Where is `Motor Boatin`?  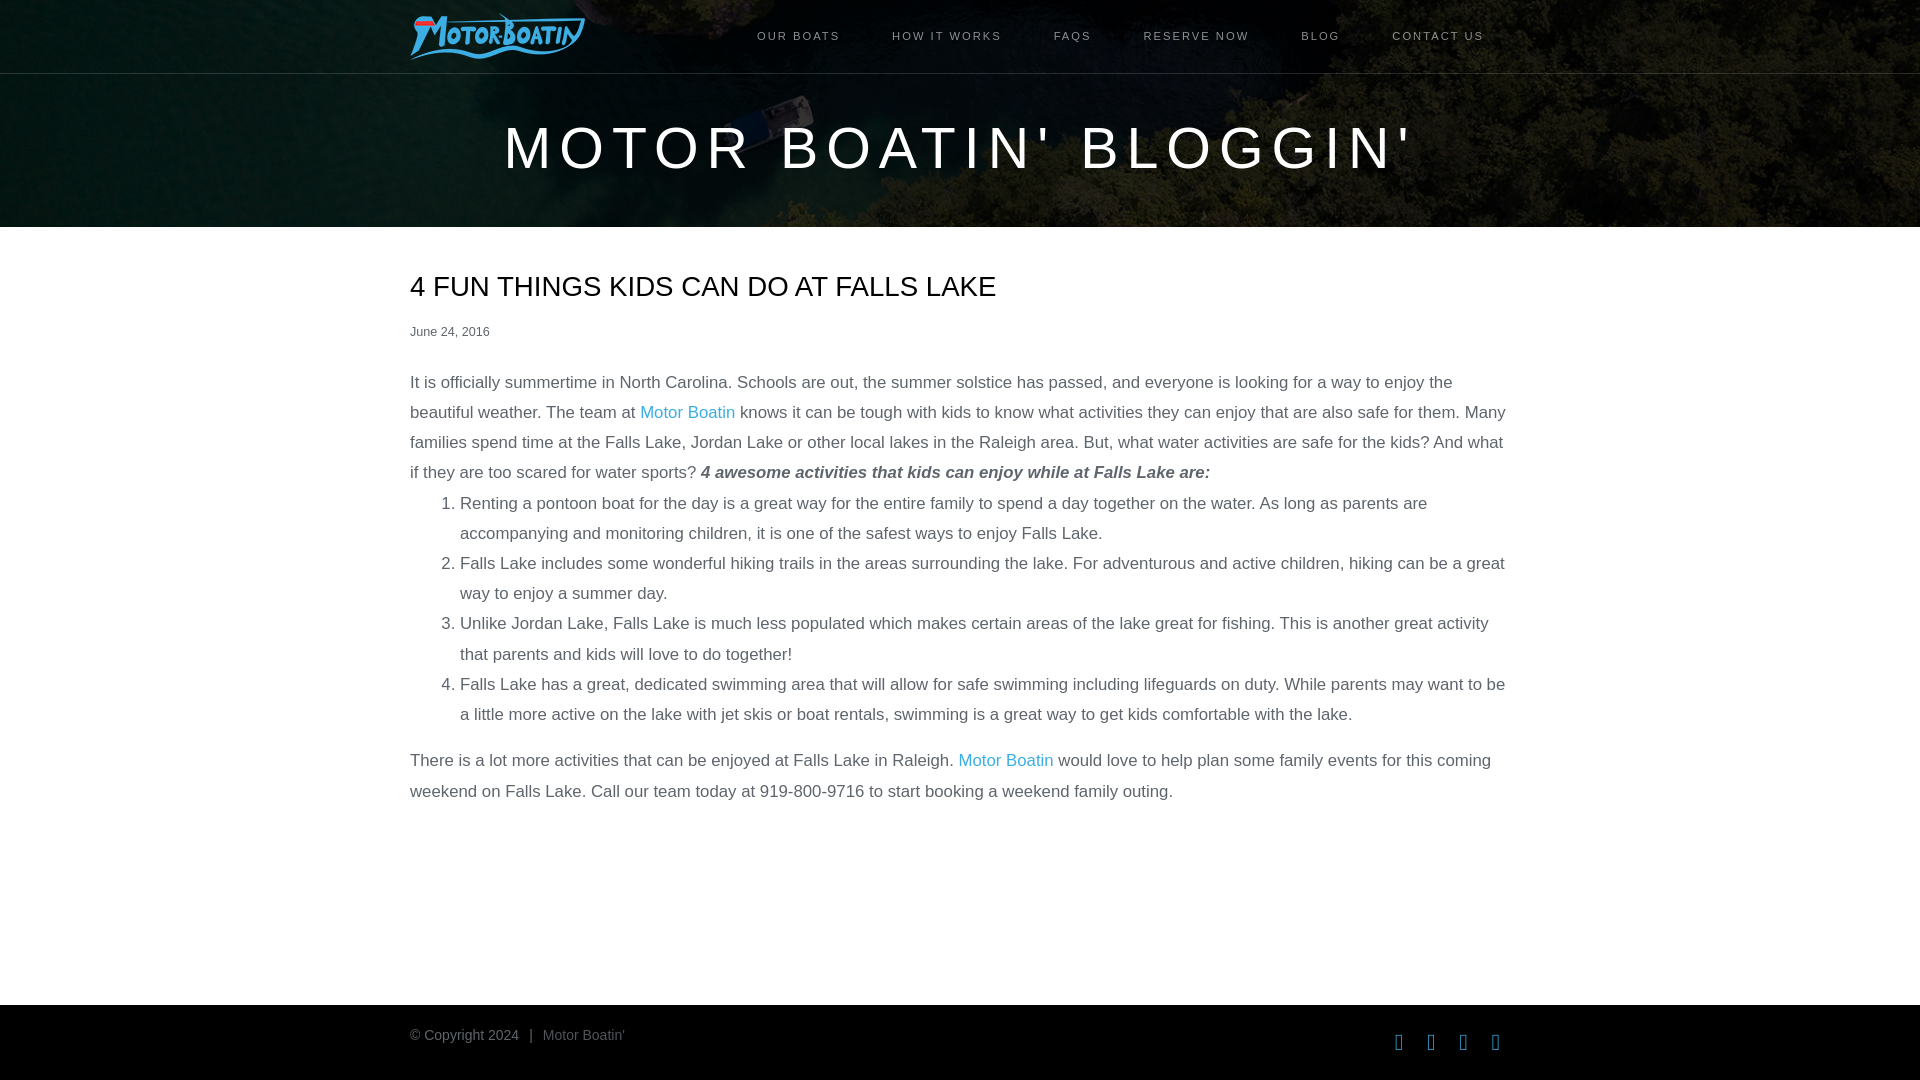 Motor Boatin is located at coordinates (687, 412).